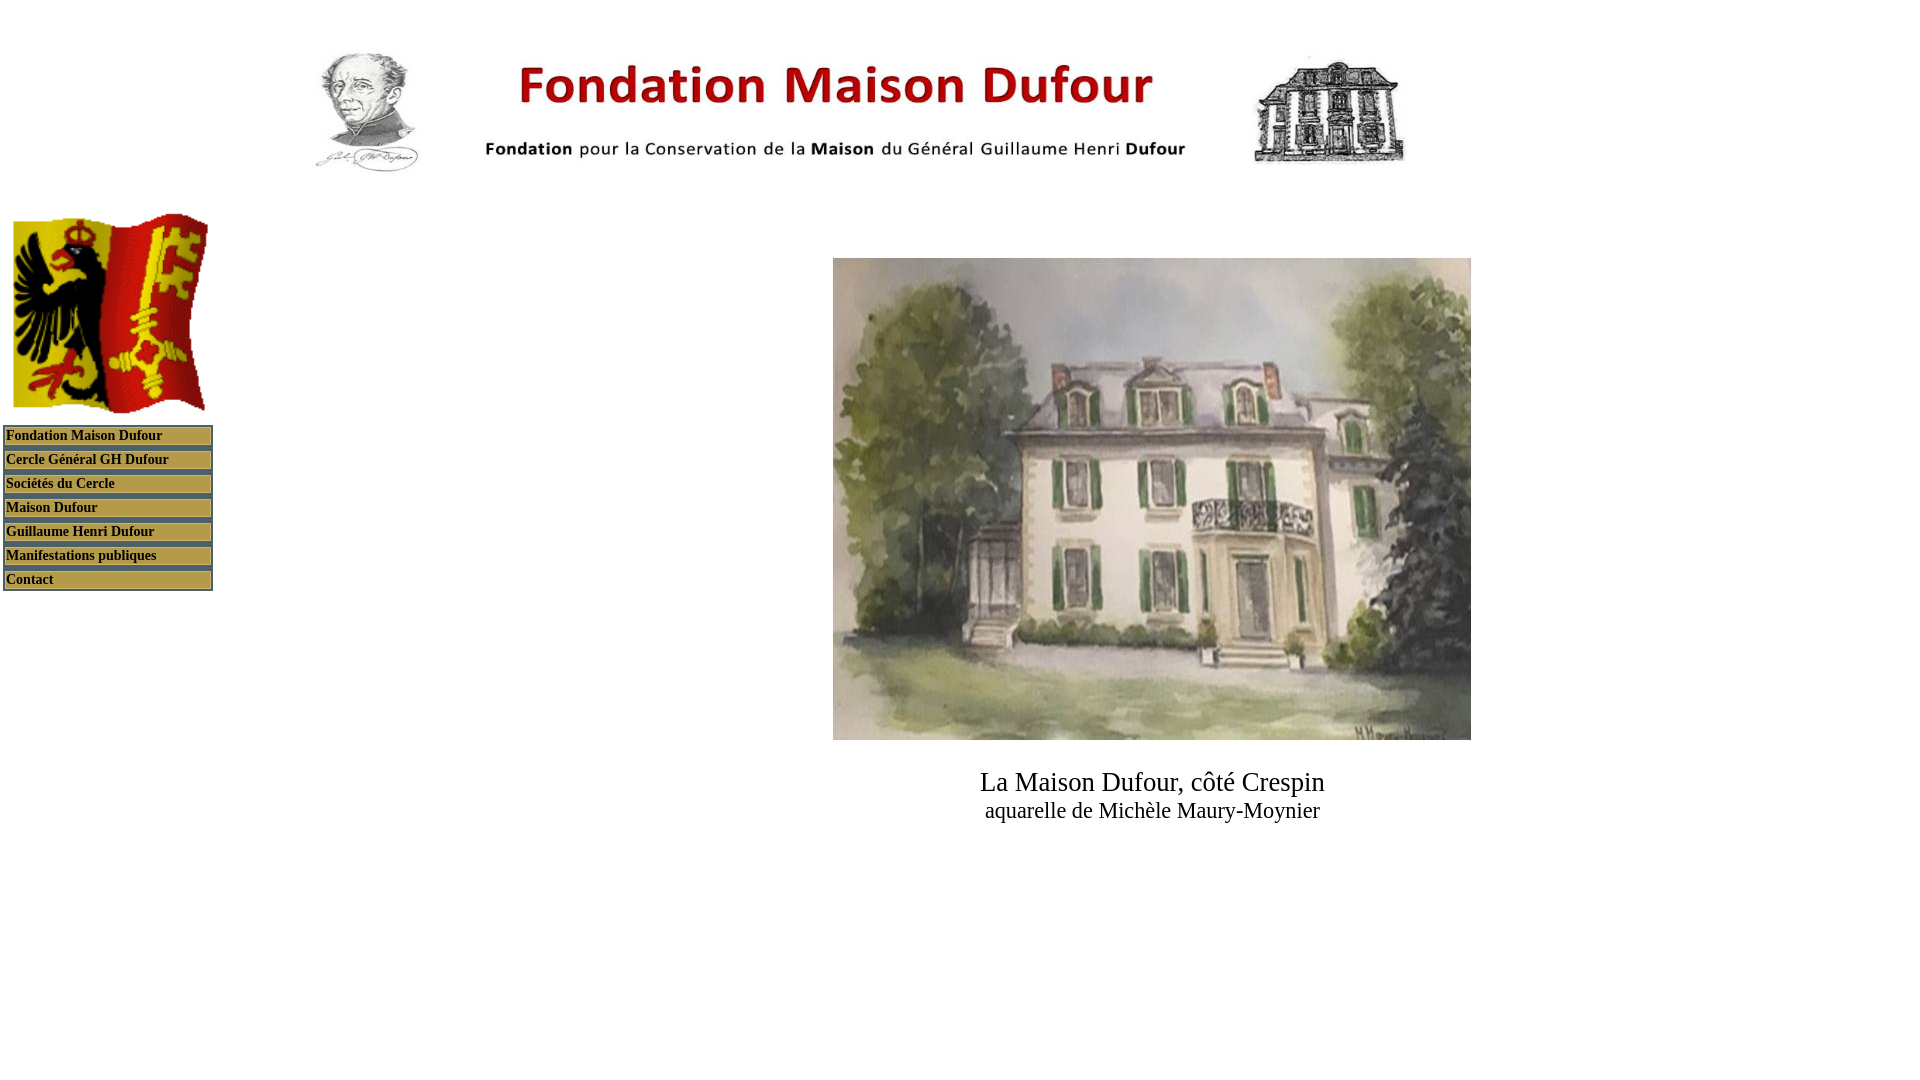  I want to click on Fondation Maison Dufour, so click(108, 436).